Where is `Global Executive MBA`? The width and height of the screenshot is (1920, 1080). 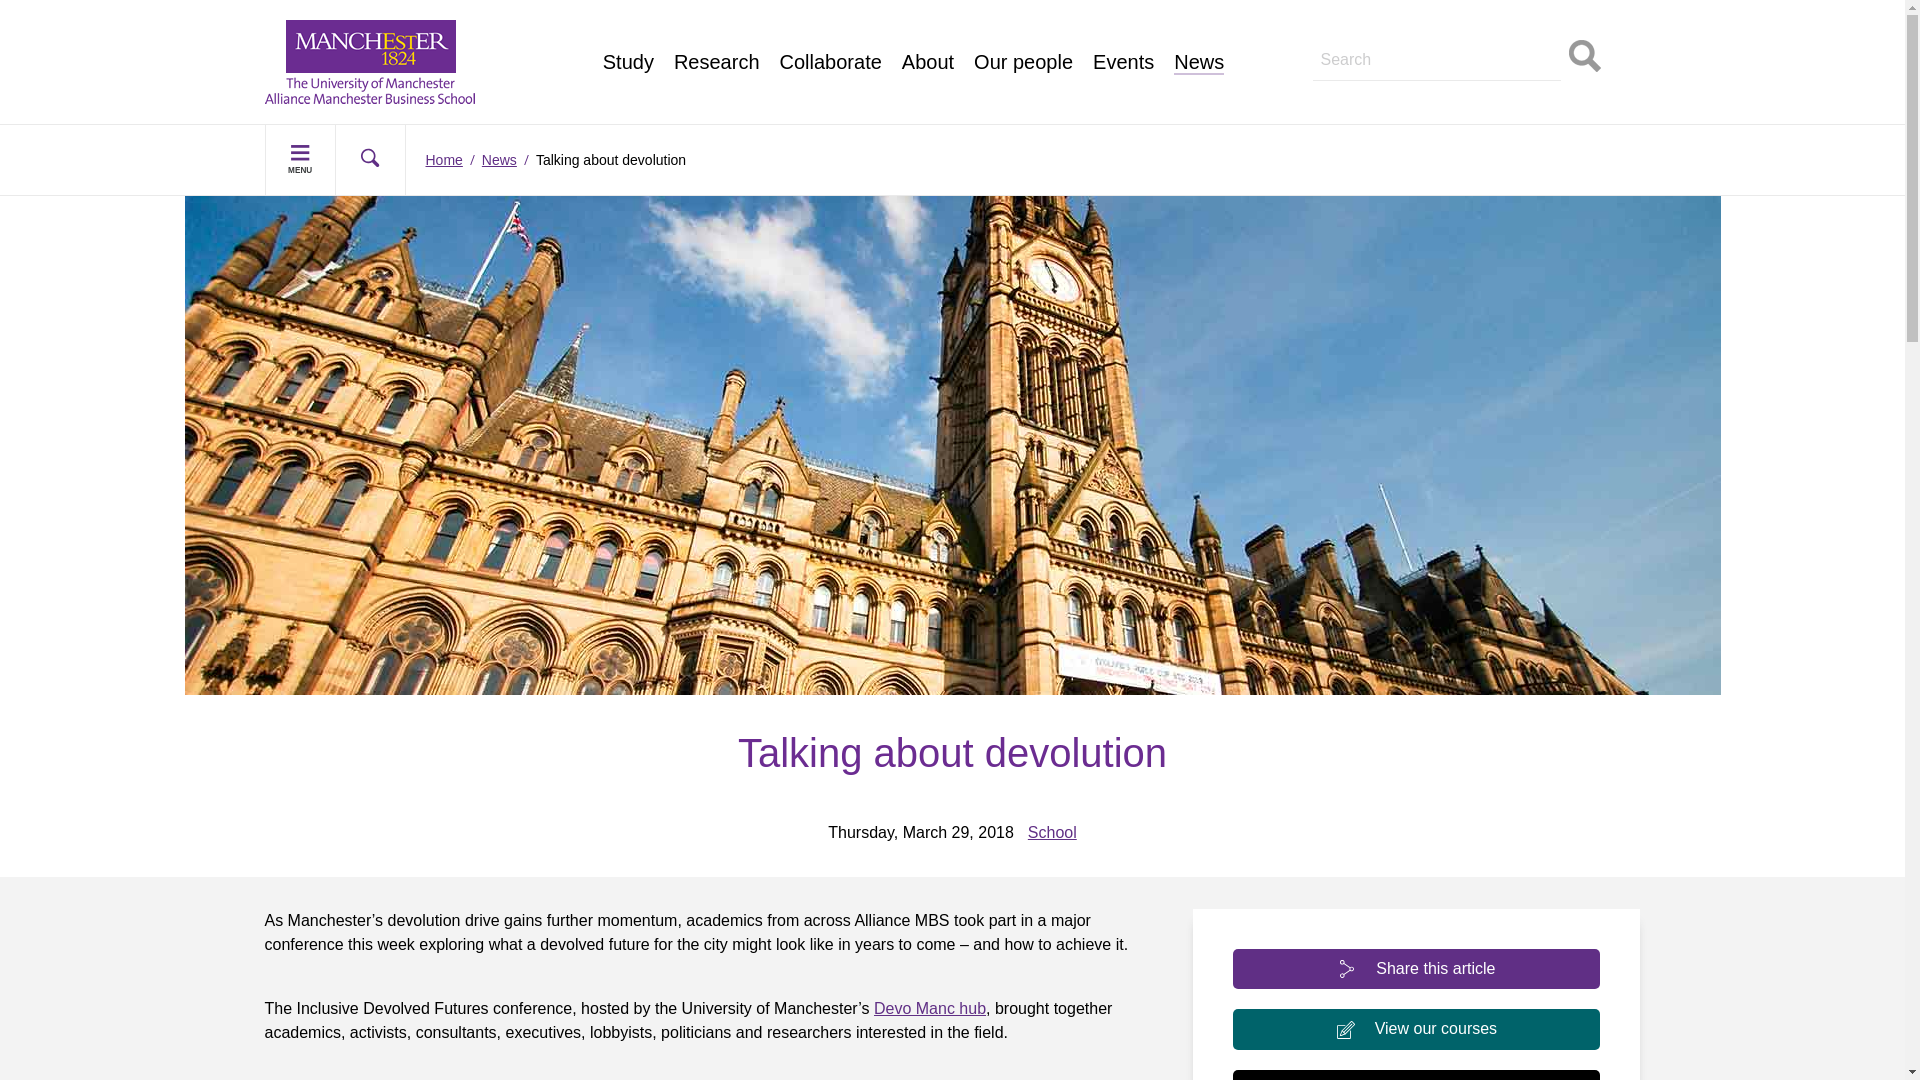 Global Executive MBA is located at coordinates (707, 24).